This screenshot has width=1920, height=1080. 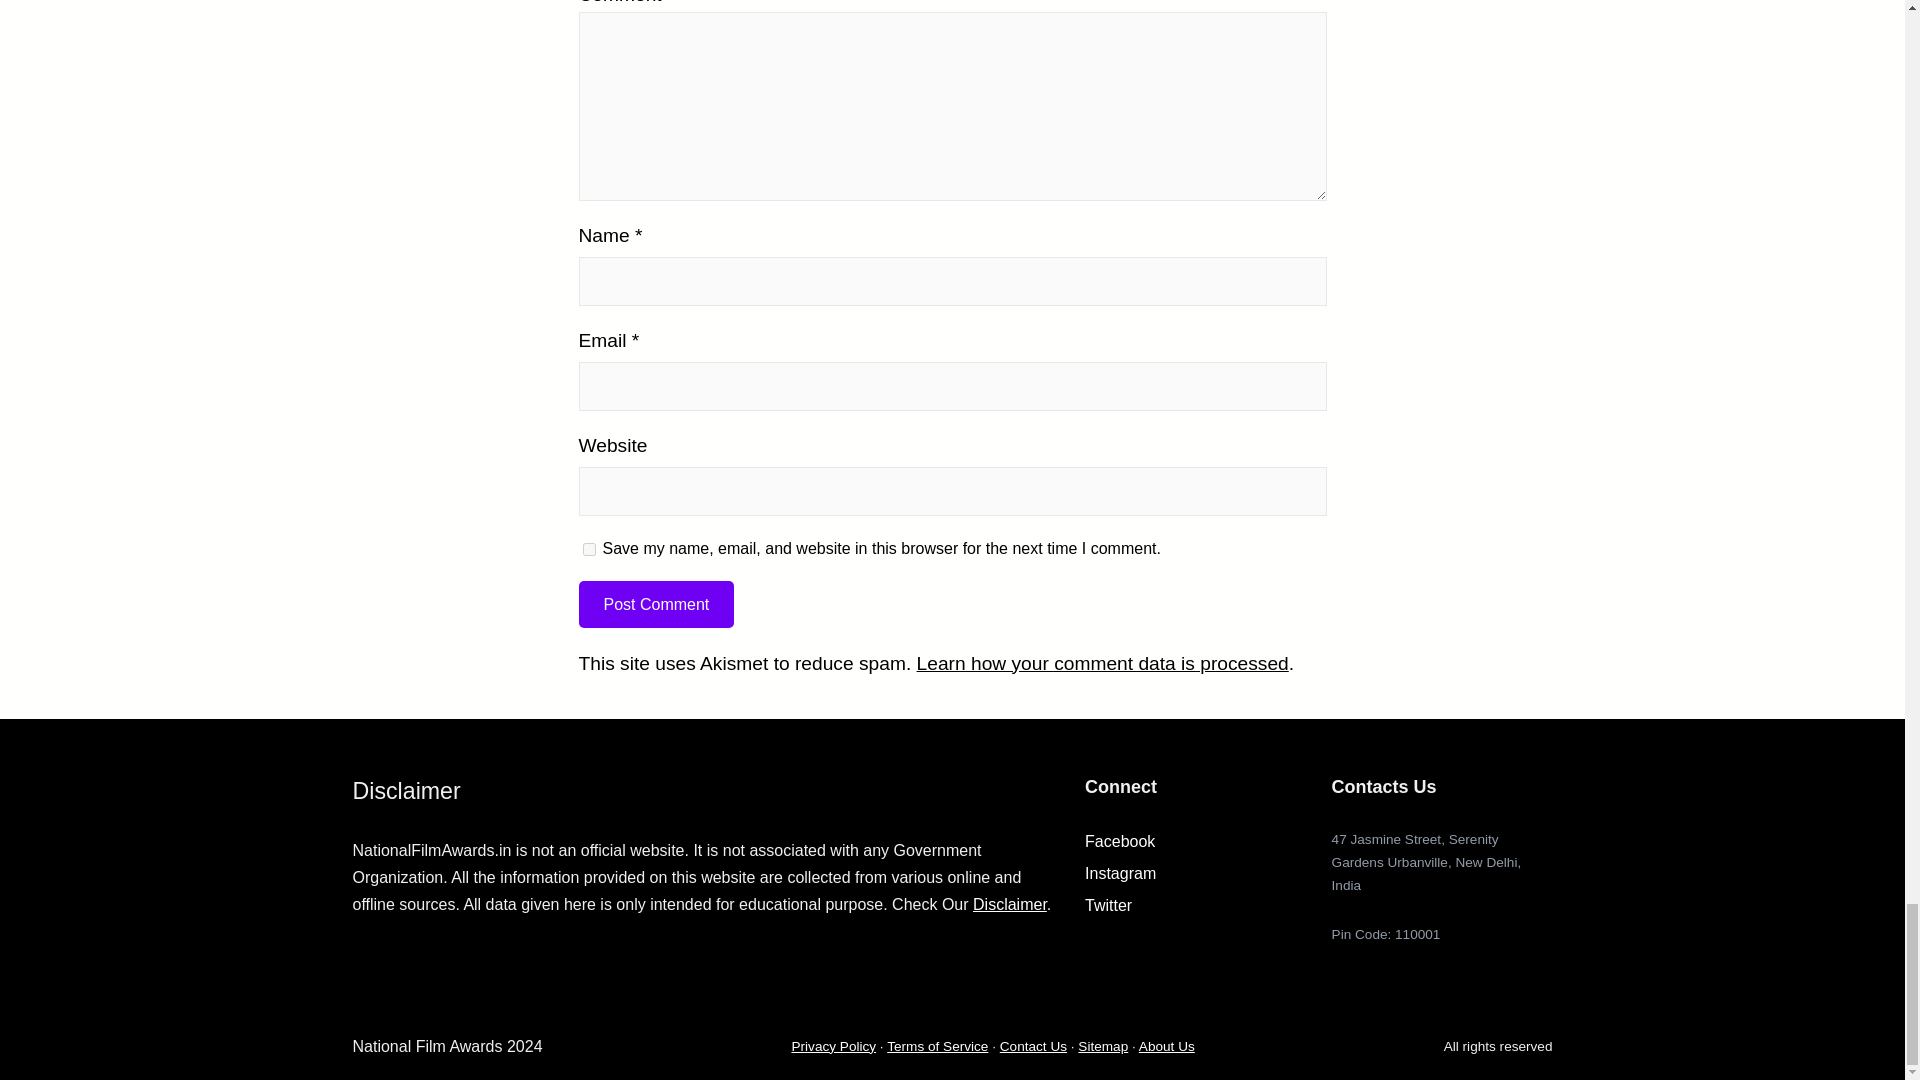 I want to click on Twitter, so click(x=1108, y=905).